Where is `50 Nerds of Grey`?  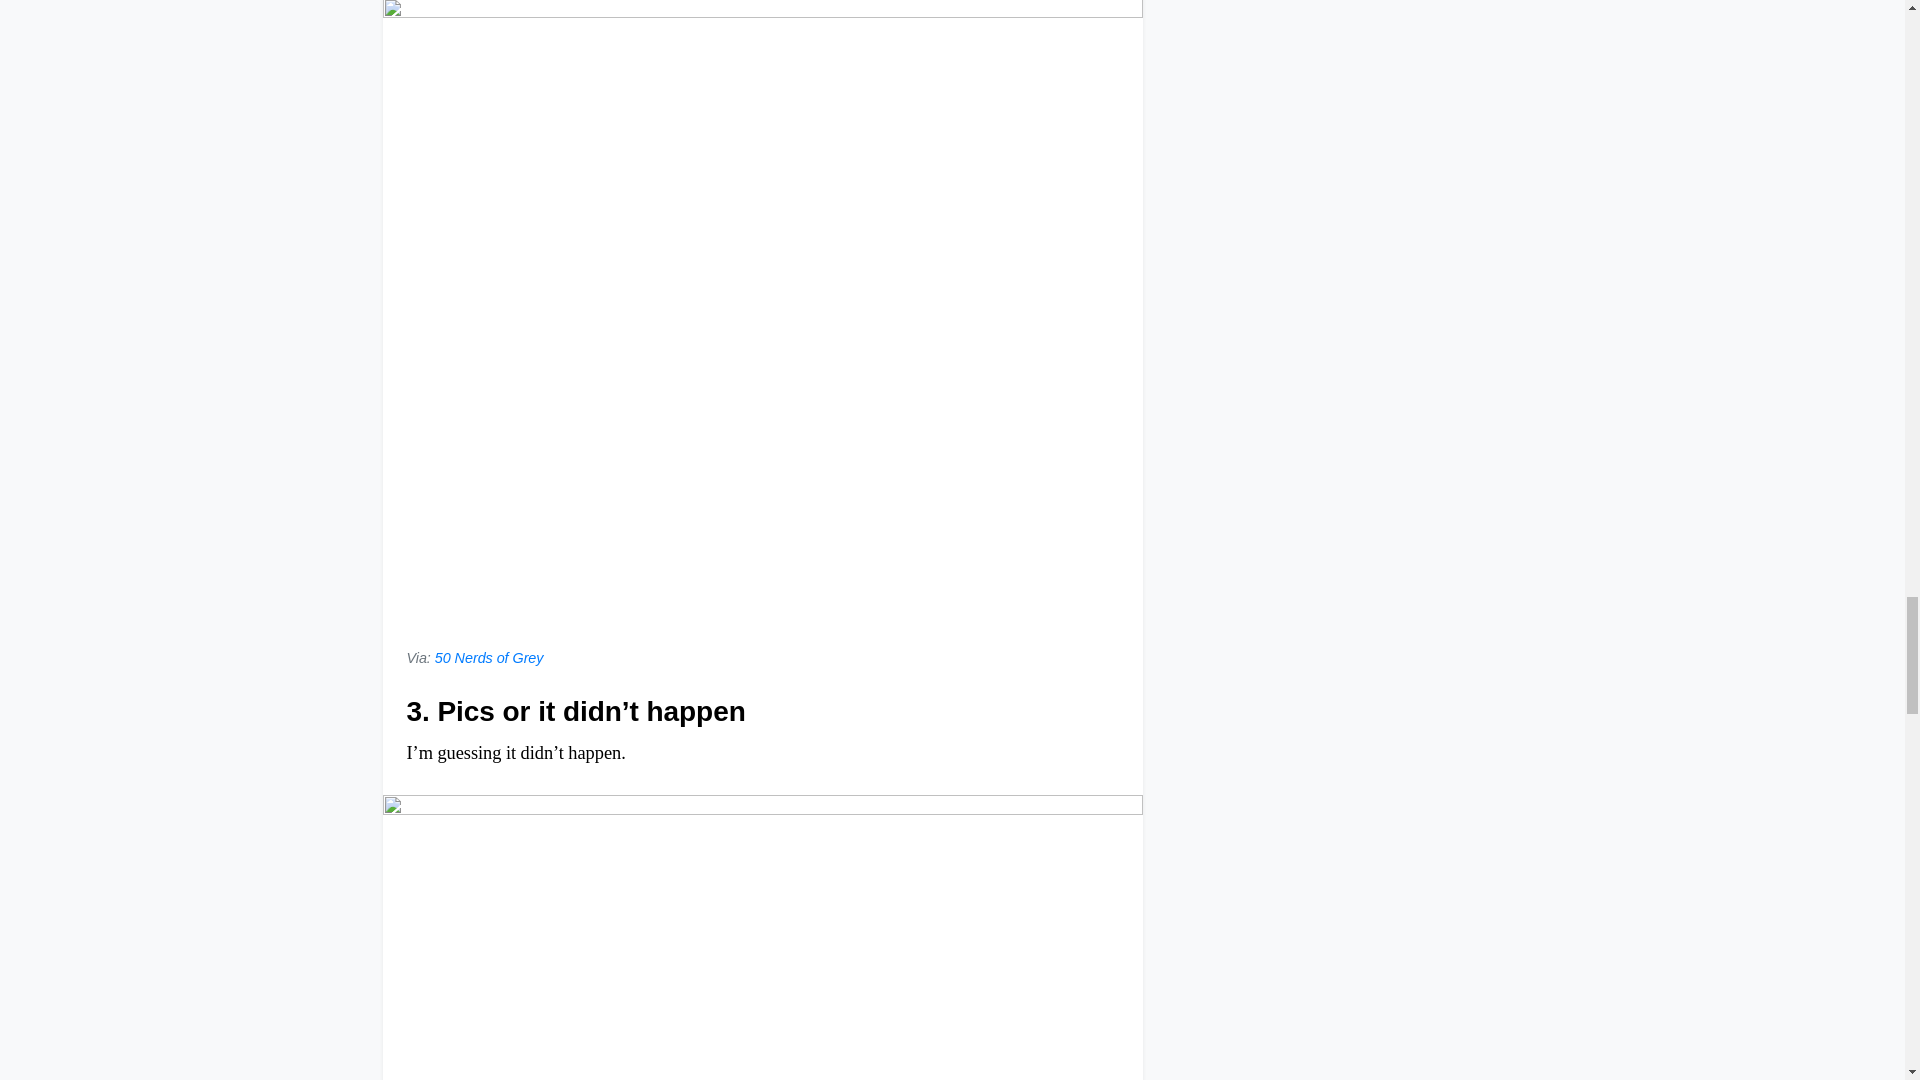
50 Nerds of Grey is located at coordinates (489, 658).